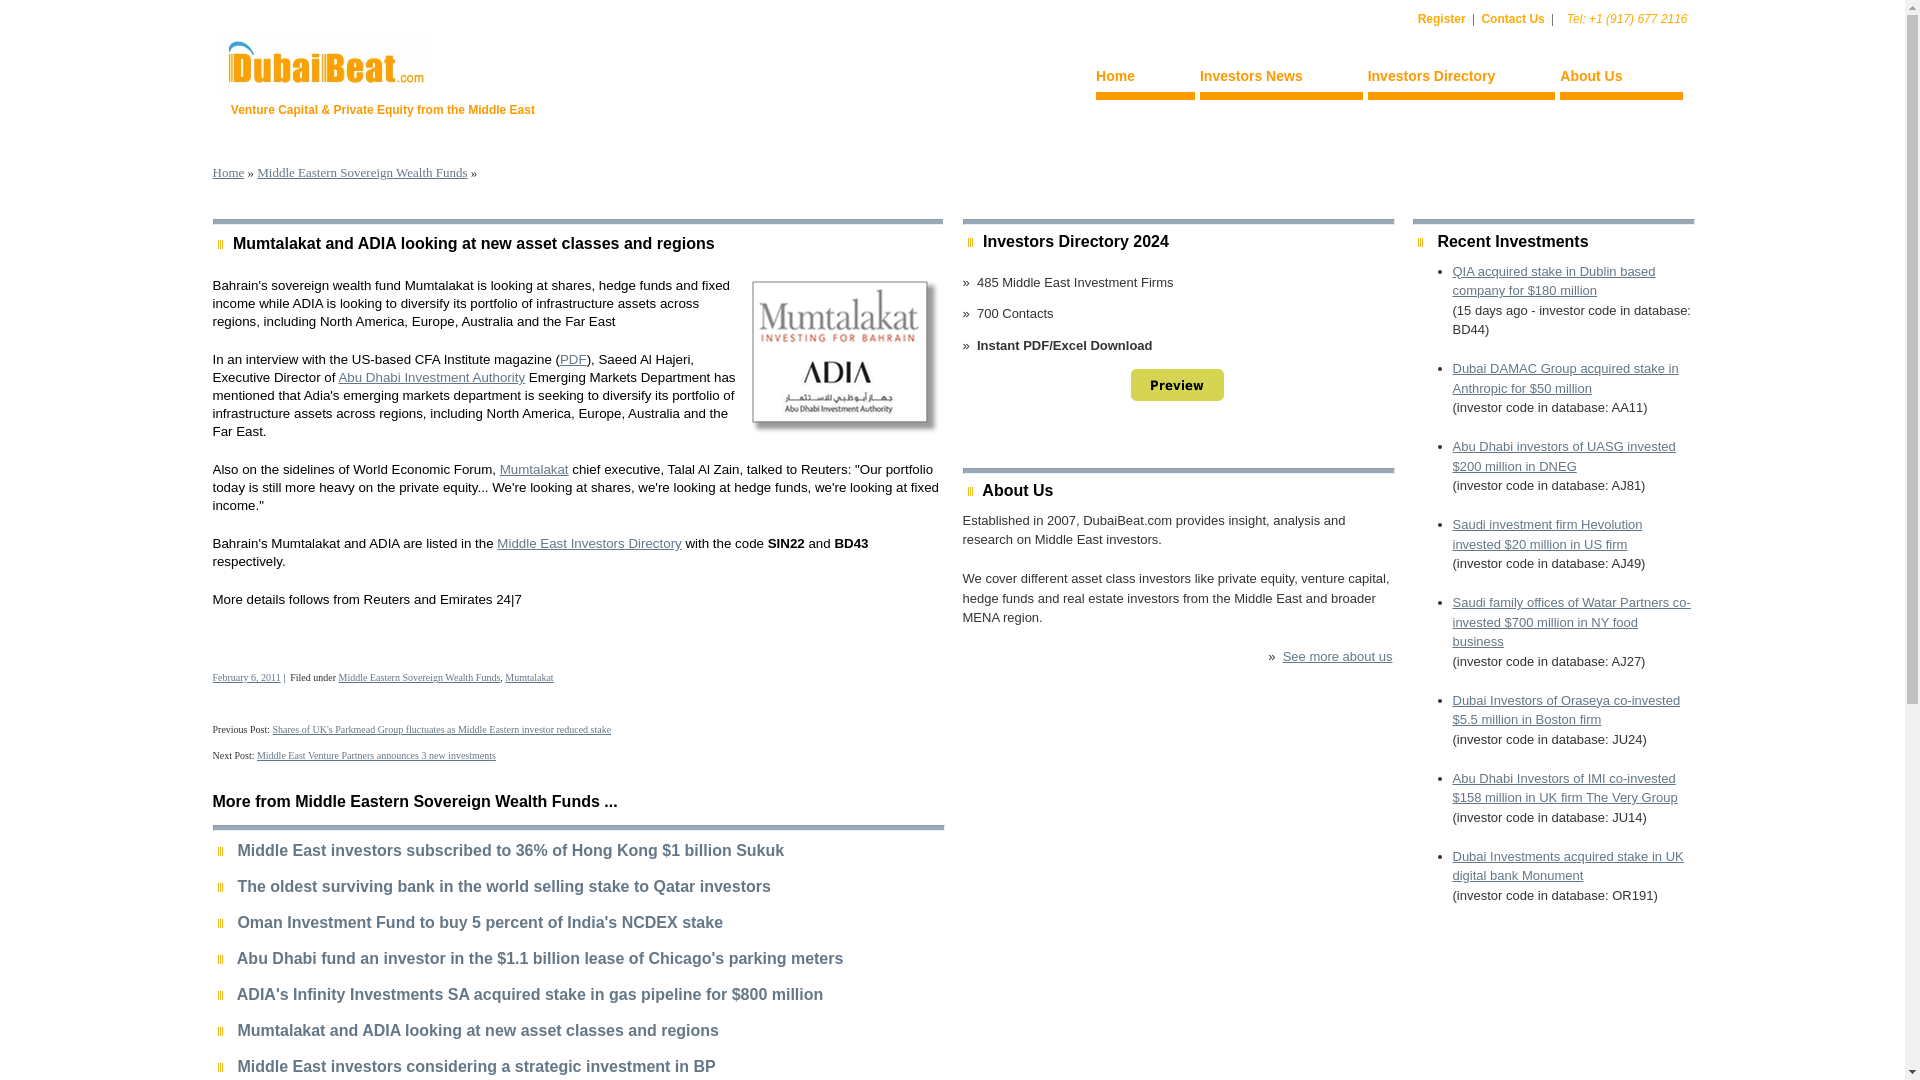  Describe the element at coordinates (574, 360) in the screenshot. I see `PDF` at that location.